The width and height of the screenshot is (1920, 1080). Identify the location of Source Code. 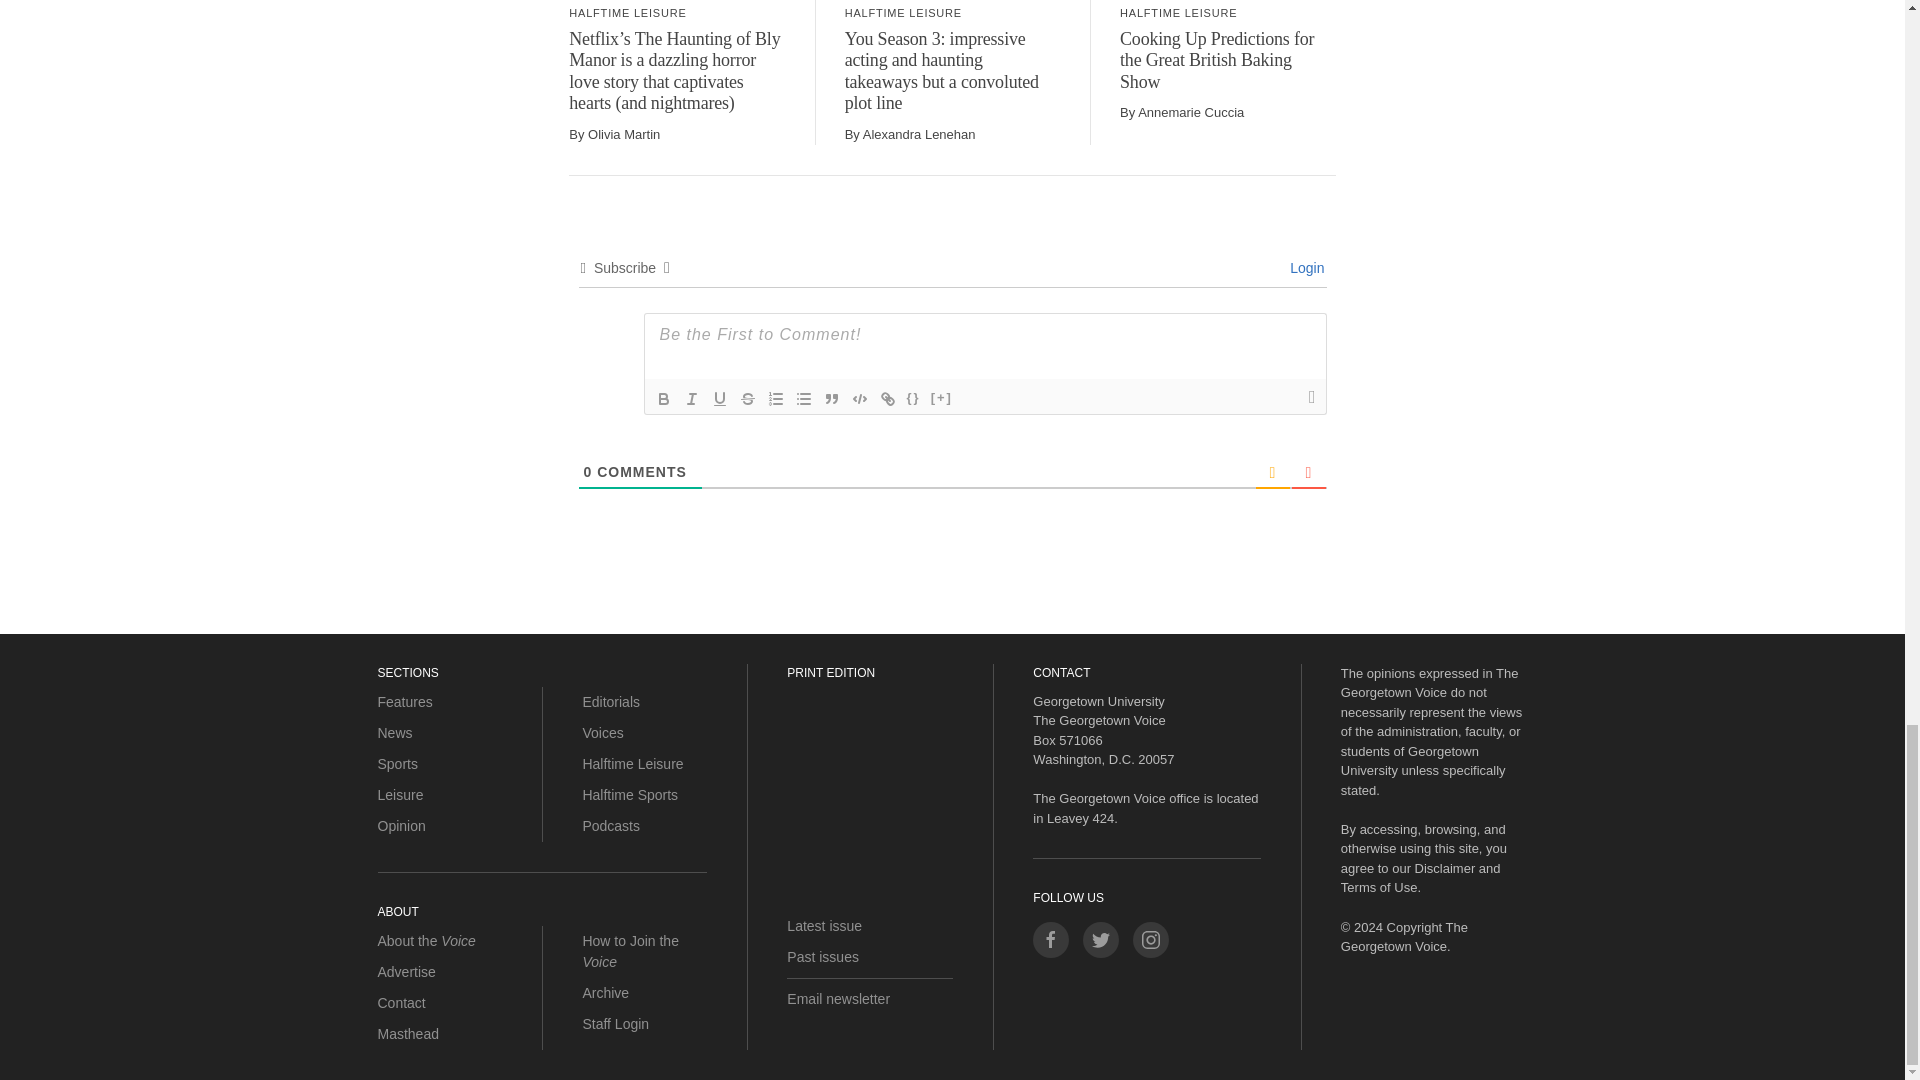
(914, 398).